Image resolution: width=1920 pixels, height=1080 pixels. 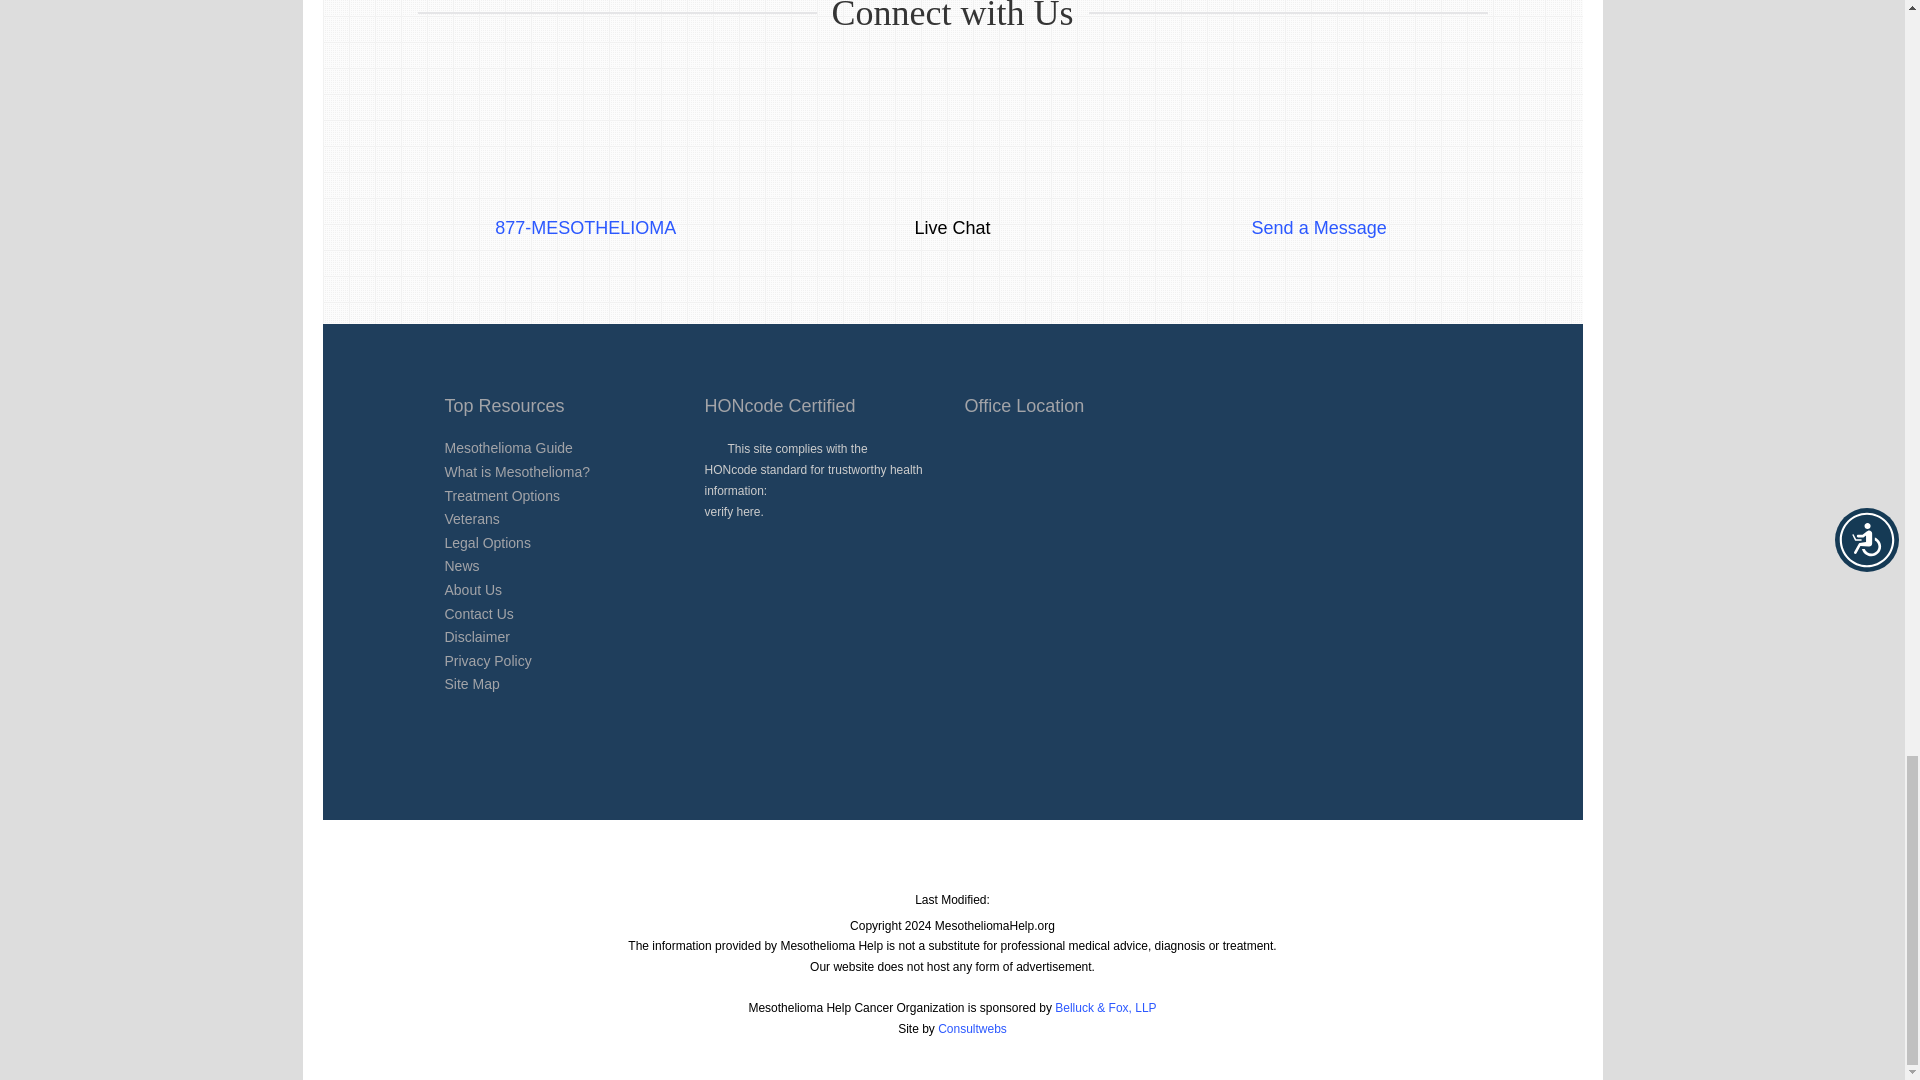 I want to click on About Us, so click(x=472, y=590).